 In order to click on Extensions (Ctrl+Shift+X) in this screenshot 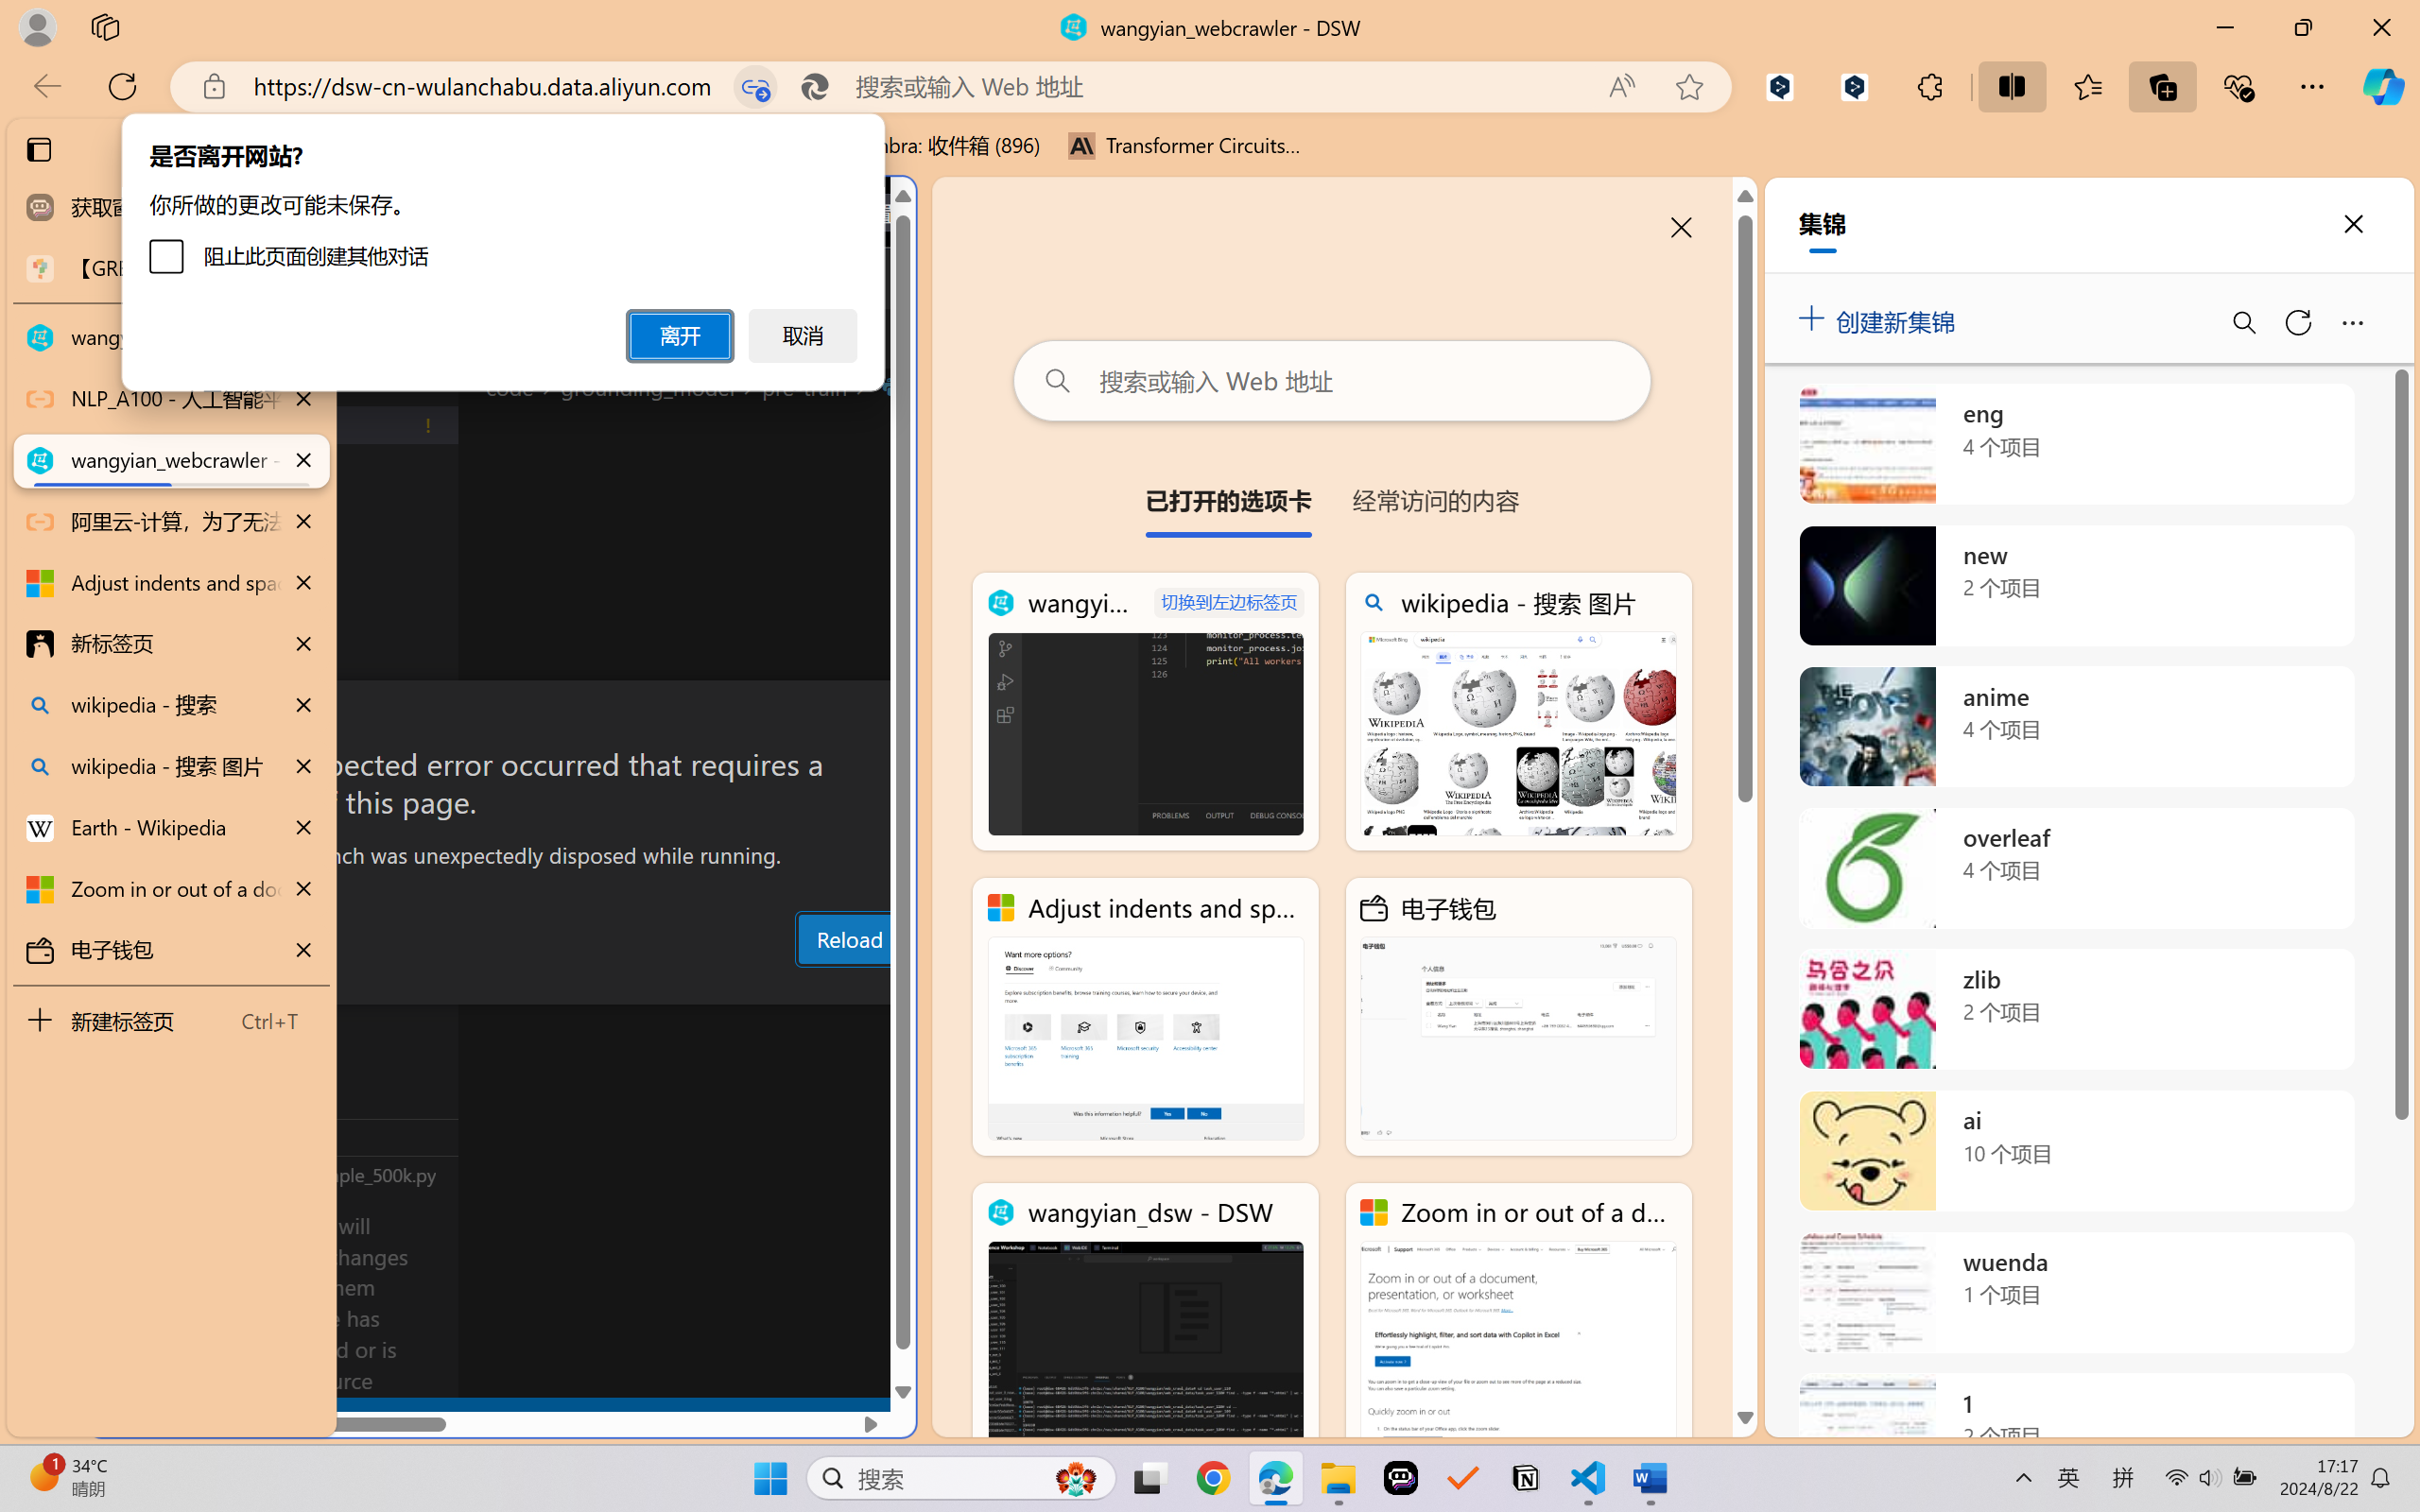, I will do `click(129, 735)`.